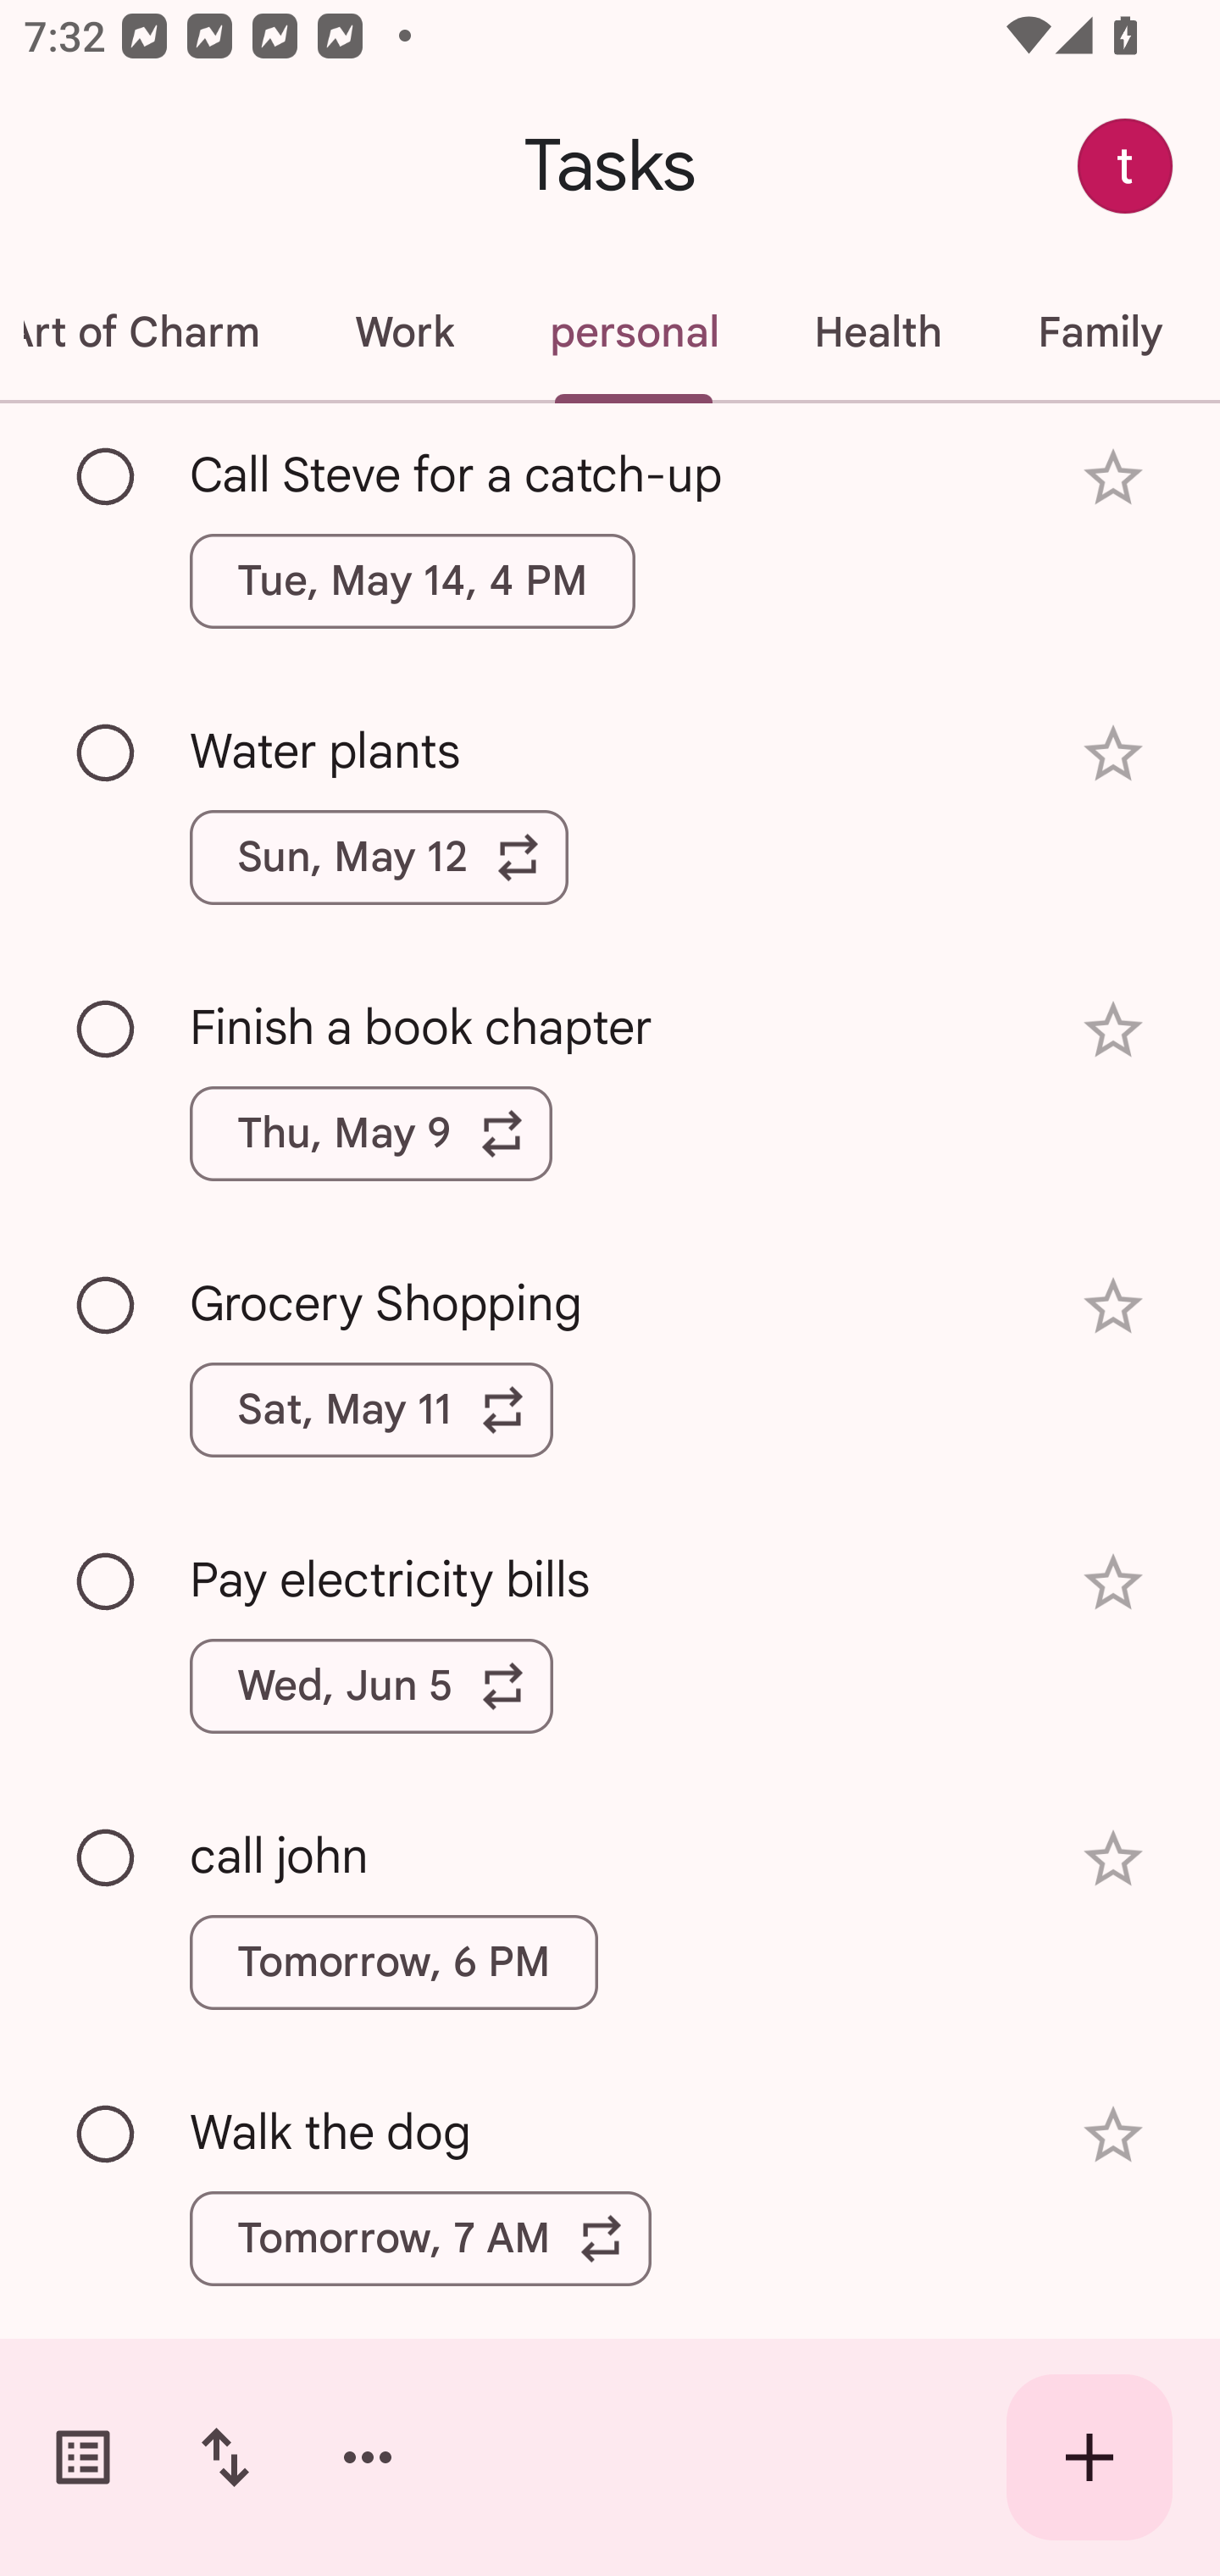  What do you see at coordinates (1100, 332) in the screenshot?
I see `Family` at bounding box center [1100, 332].